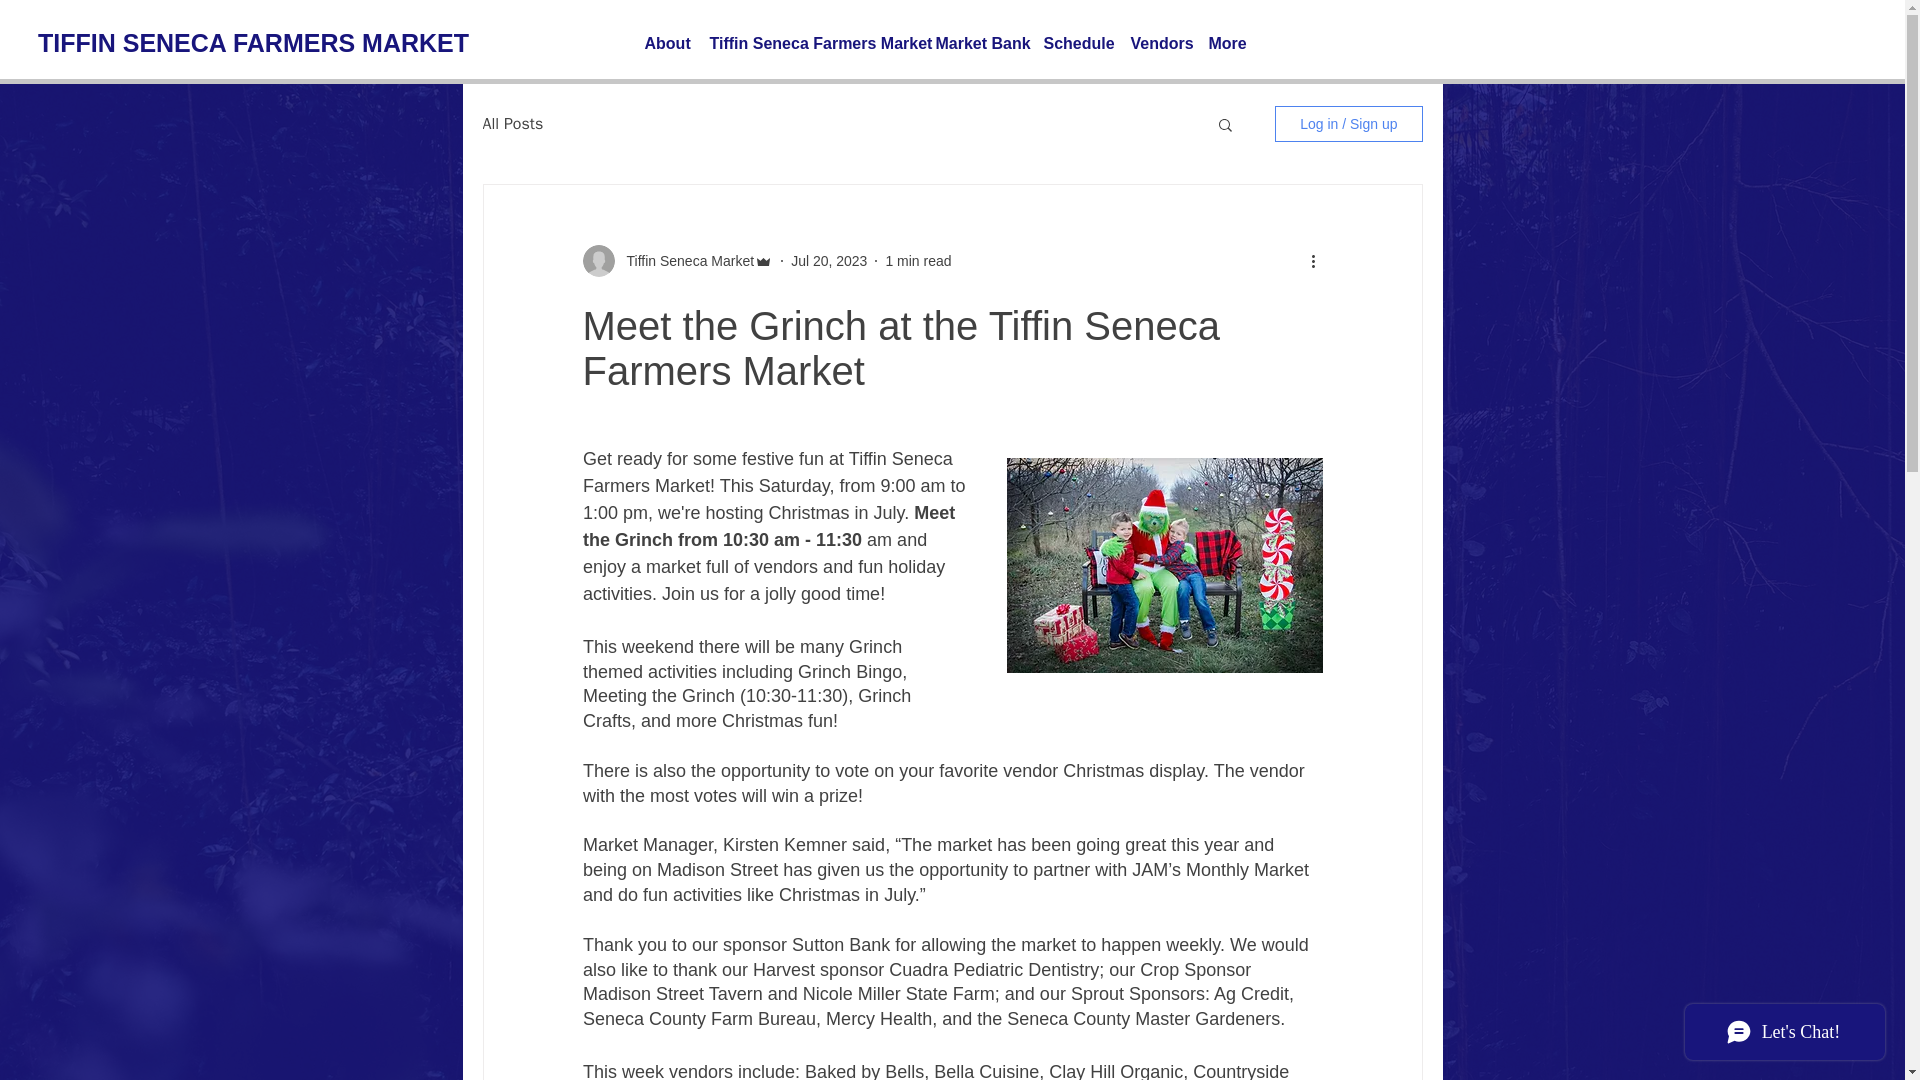 This screenshot has width=1920, height=1080. Describe the element at coordinates (512, 124) in the screenshot. I see `All Posts` at that location.